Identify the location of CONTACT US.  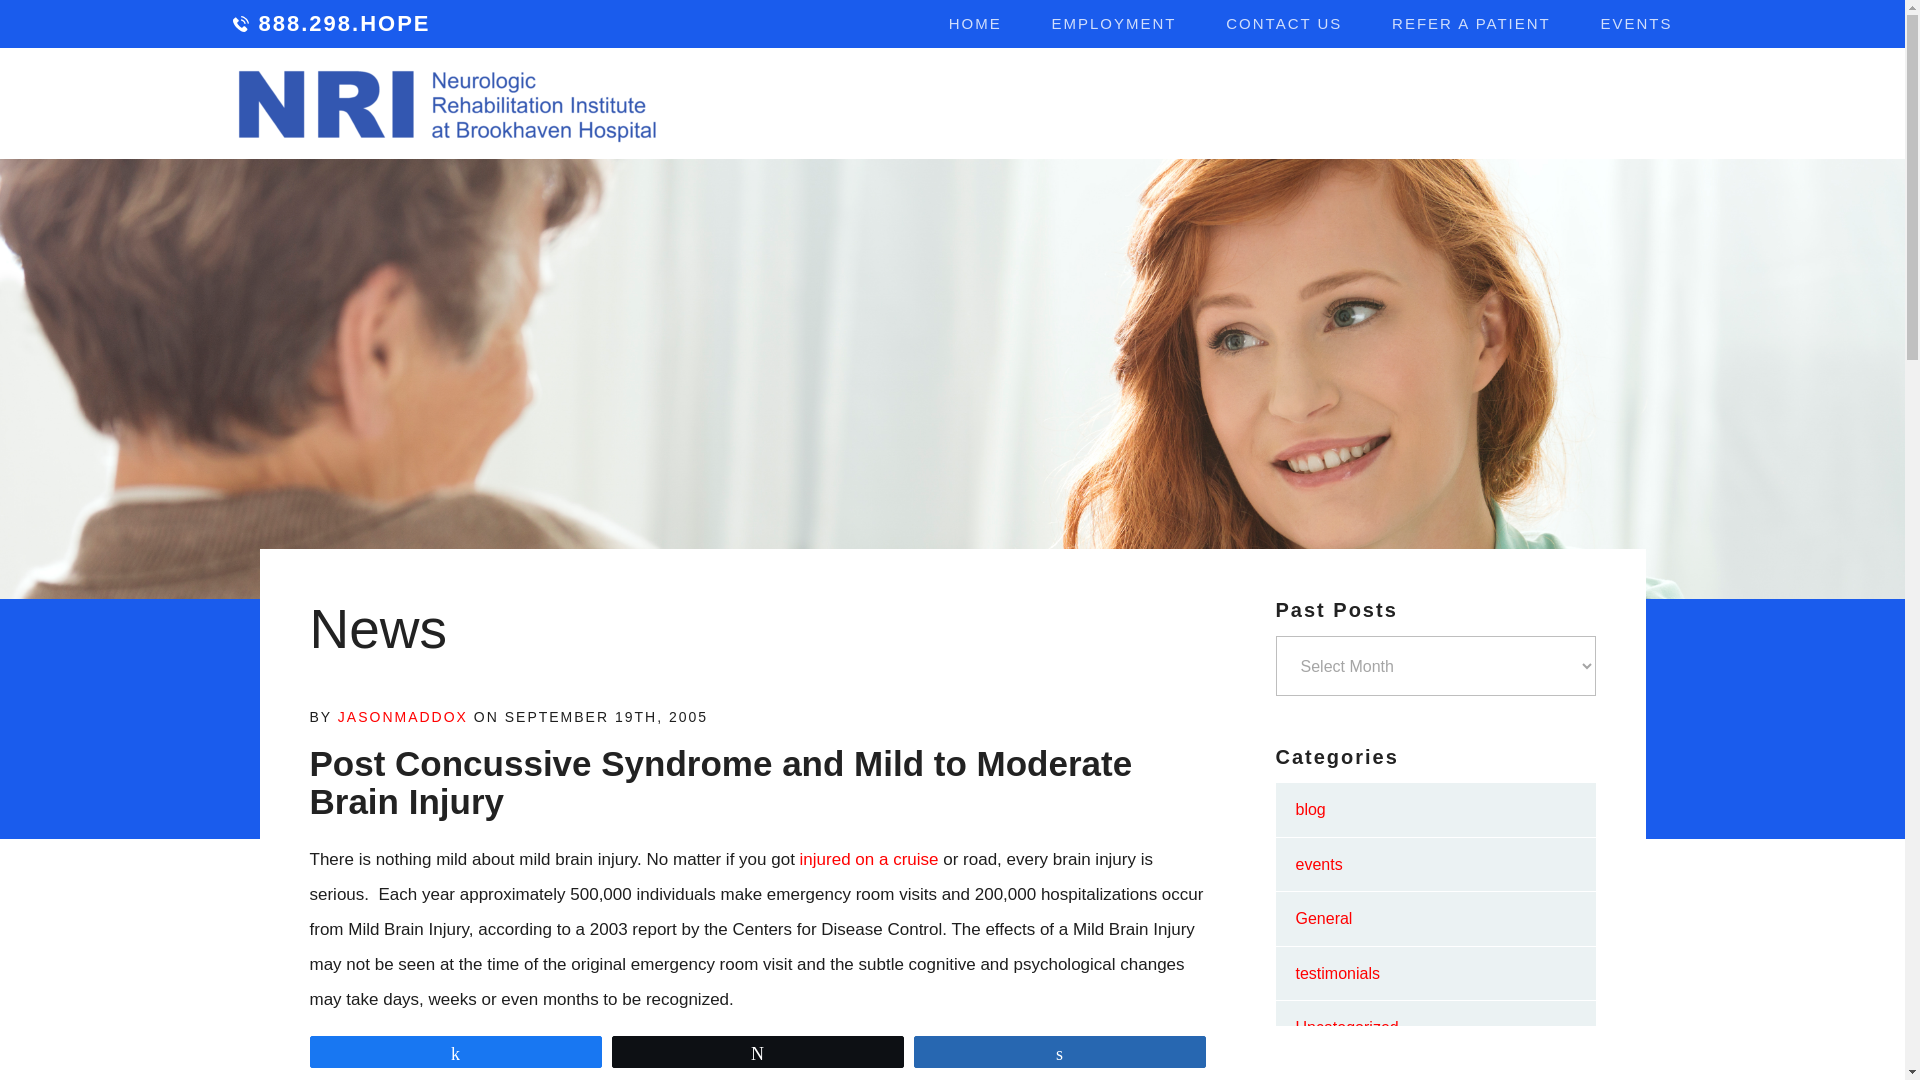
(1284, 24).